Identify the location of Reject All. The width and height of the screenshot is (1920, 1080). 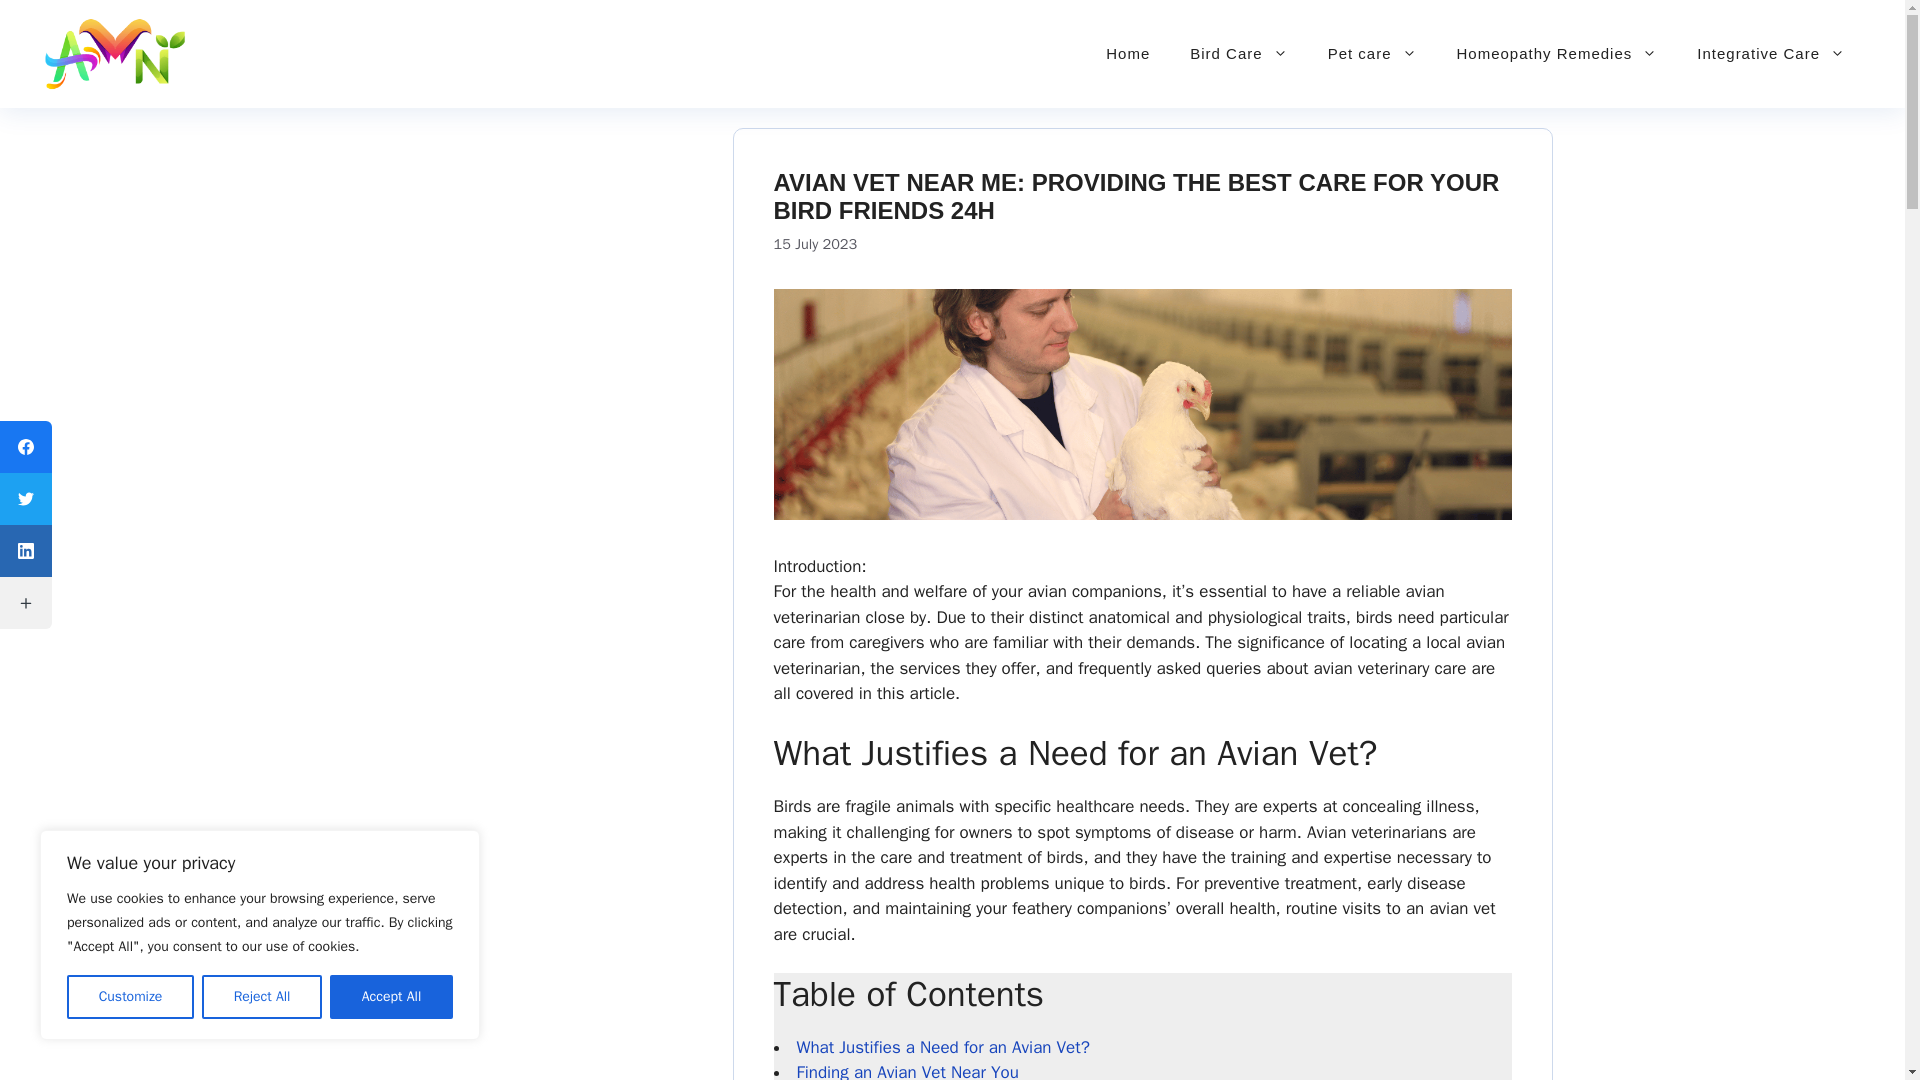
(262, 997).